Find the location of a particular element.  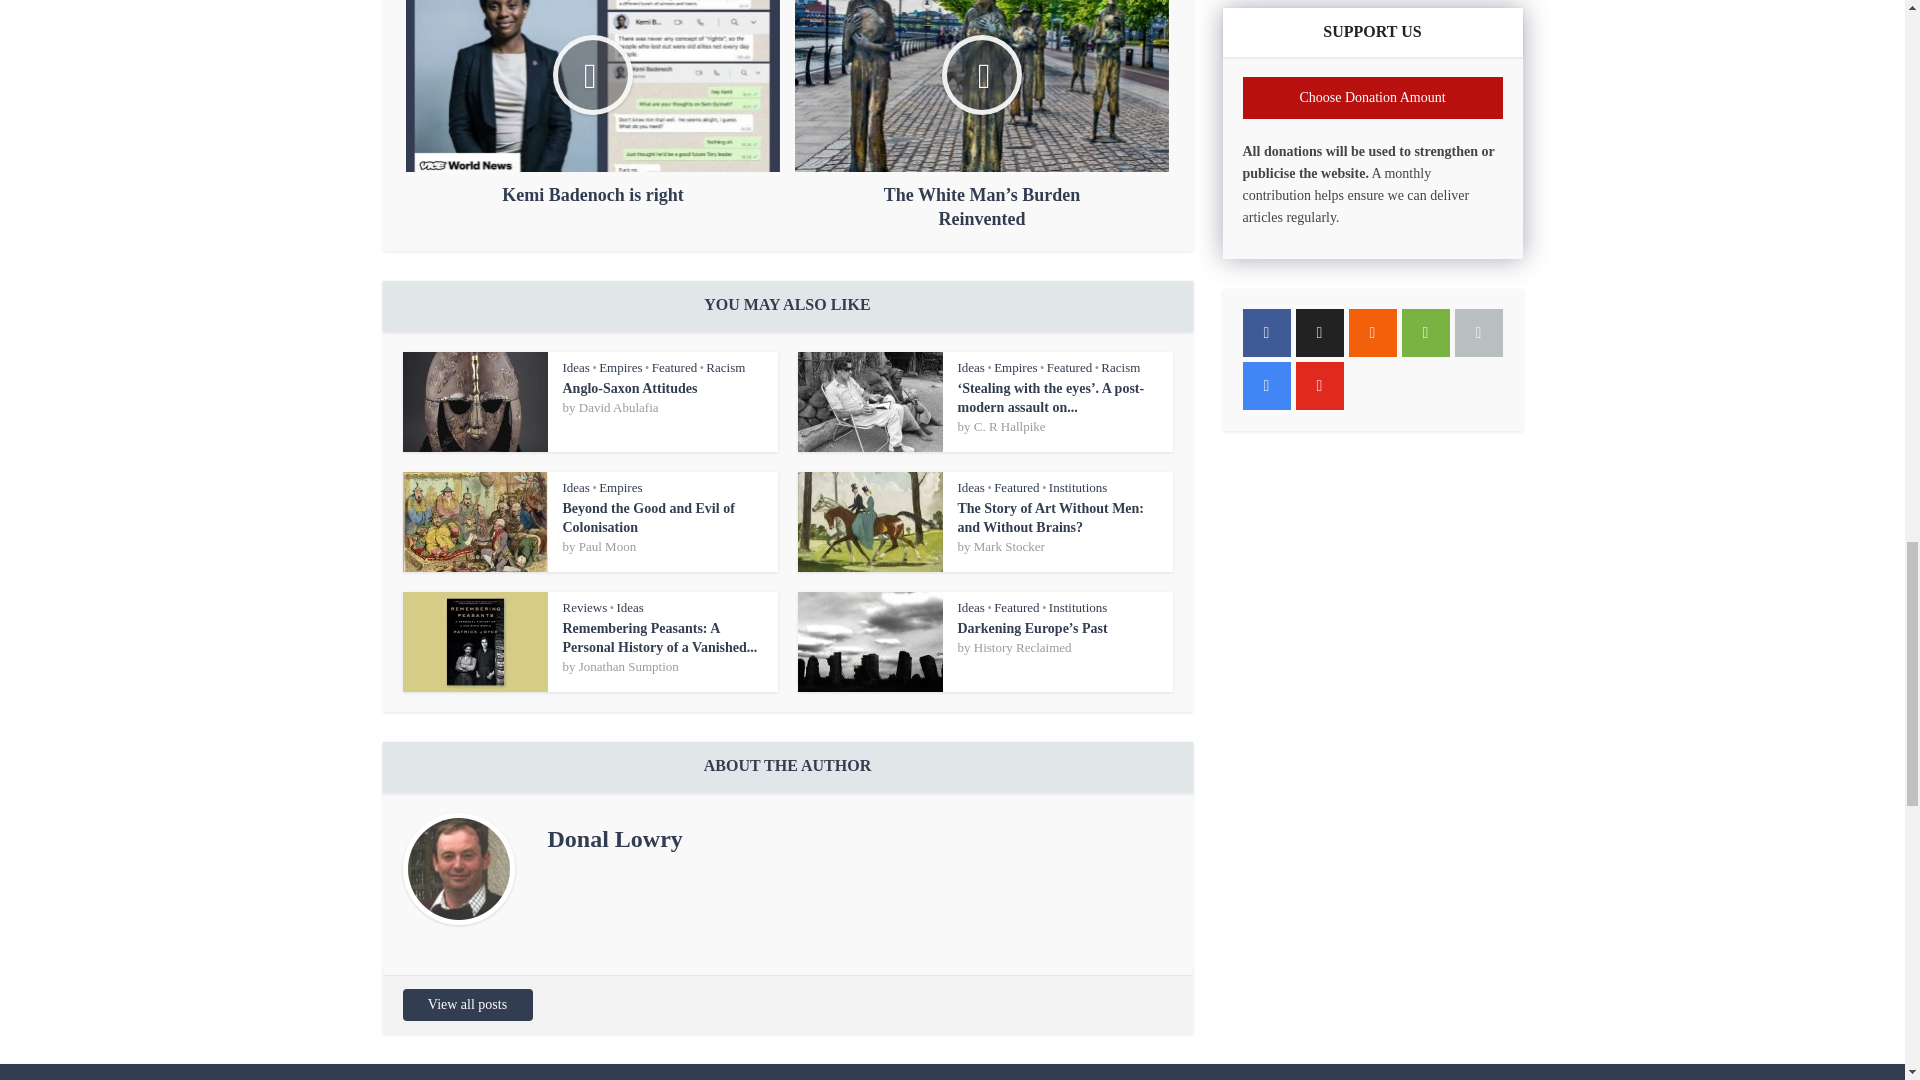

Beyond the Good and Evil of Colonisation is located at coordinates (648, 518).